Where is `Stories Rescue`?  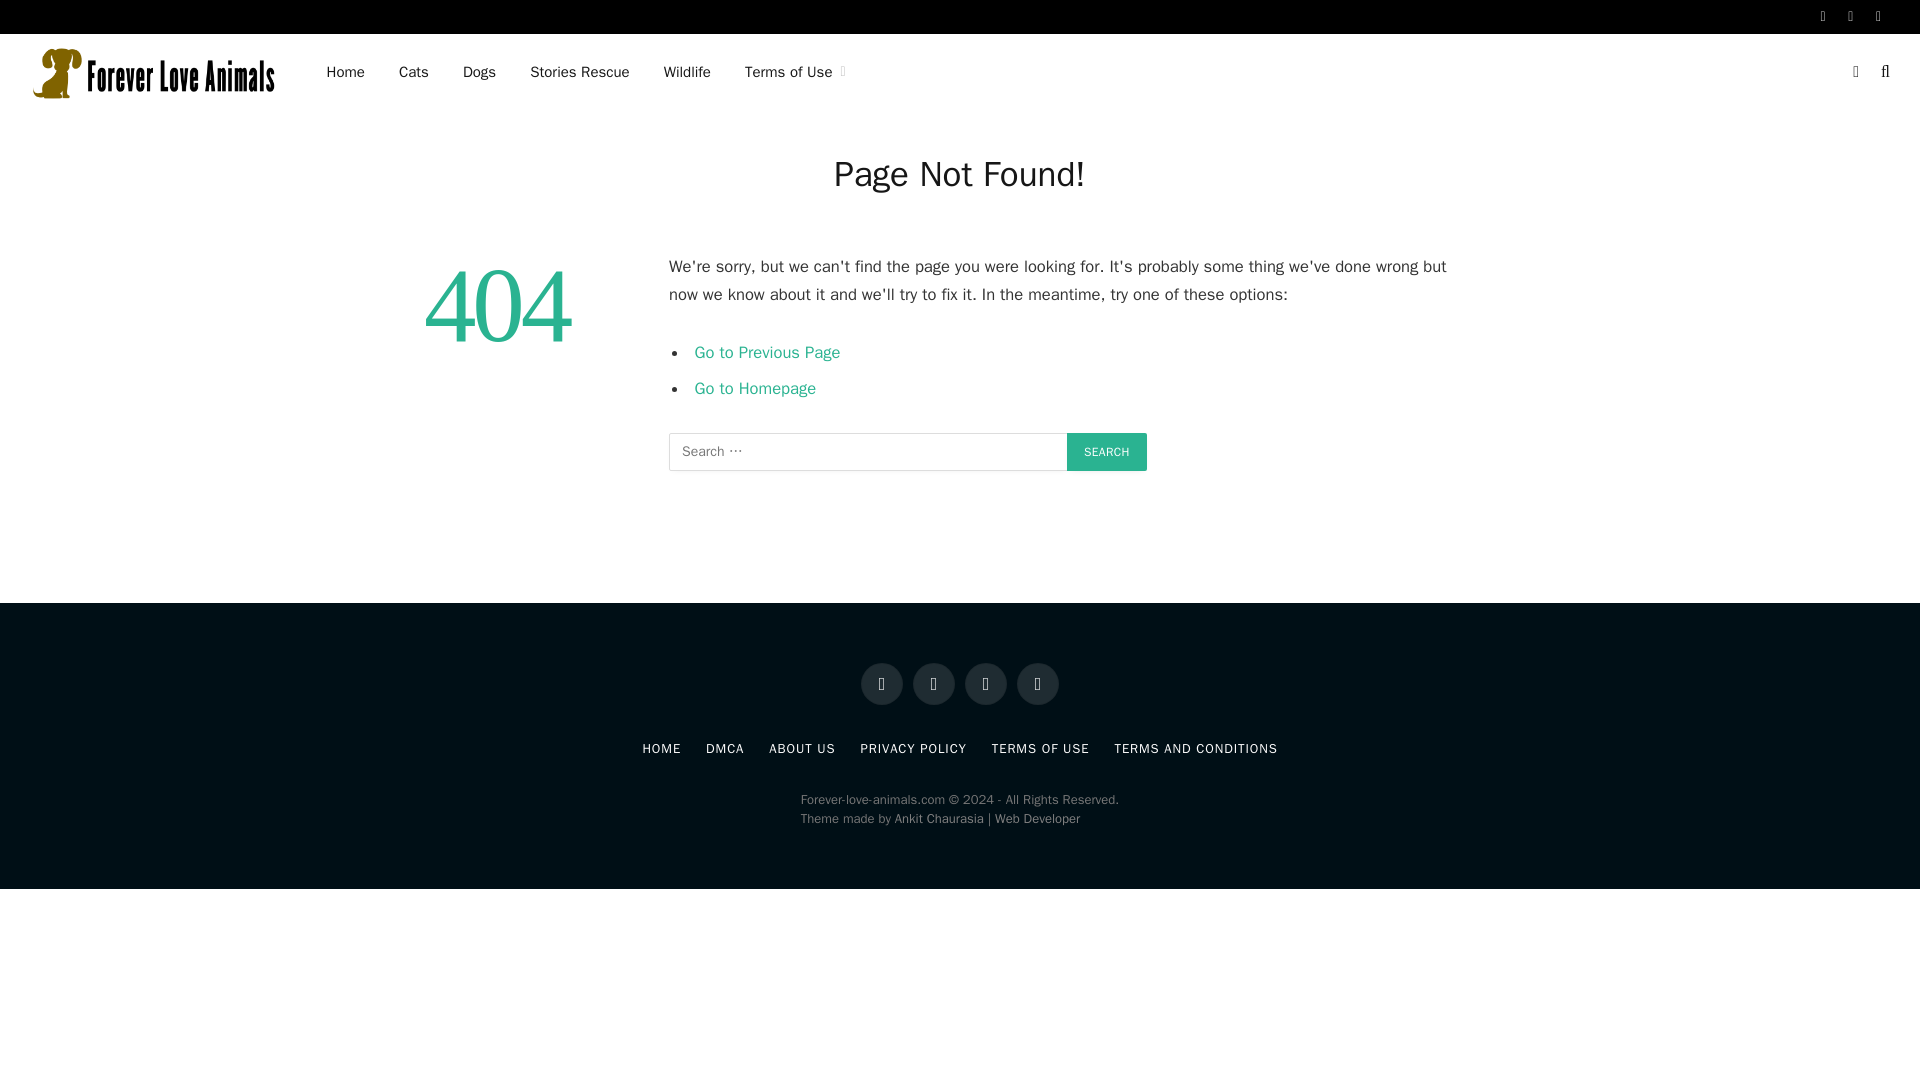
Stories Rescue is located at coordinates (578, 72).